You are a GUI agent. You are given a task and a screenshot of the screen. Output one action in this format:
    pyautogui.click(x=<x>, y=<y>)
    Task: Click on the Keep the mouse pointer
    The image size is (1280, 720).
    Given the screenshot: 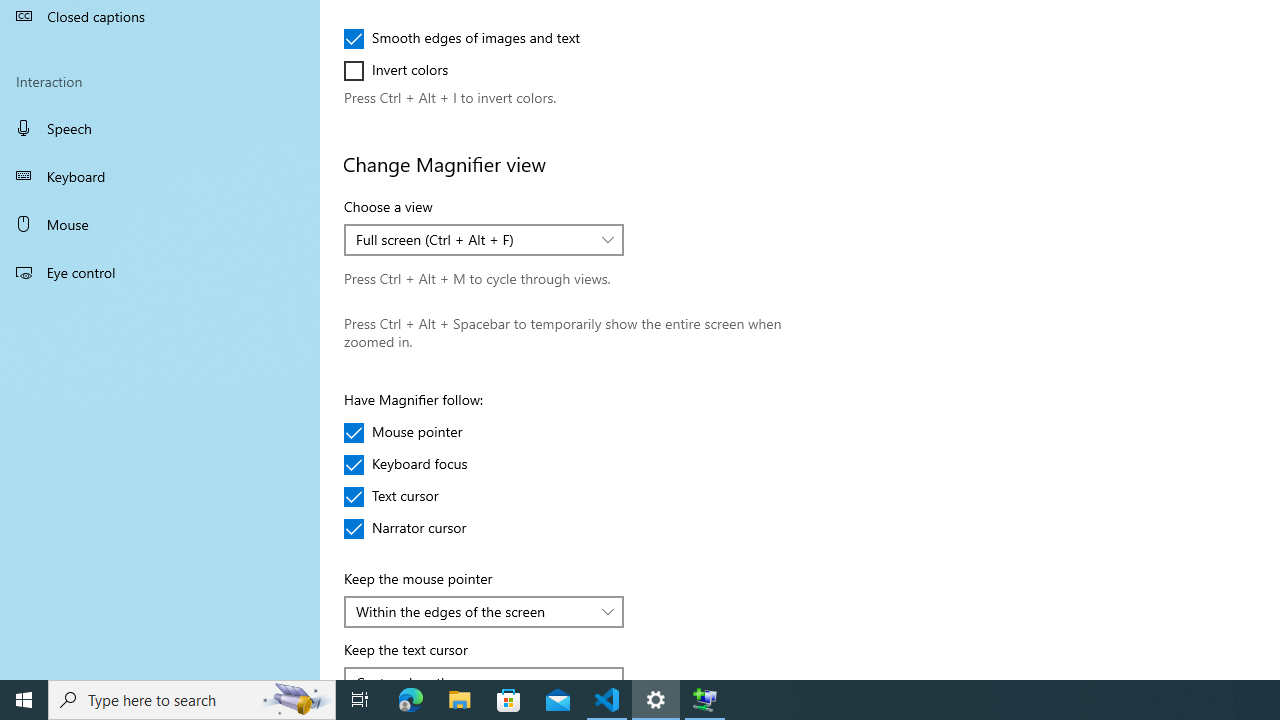 What is the action you would take?
    pyautogui.click(x=484, y=612)
    